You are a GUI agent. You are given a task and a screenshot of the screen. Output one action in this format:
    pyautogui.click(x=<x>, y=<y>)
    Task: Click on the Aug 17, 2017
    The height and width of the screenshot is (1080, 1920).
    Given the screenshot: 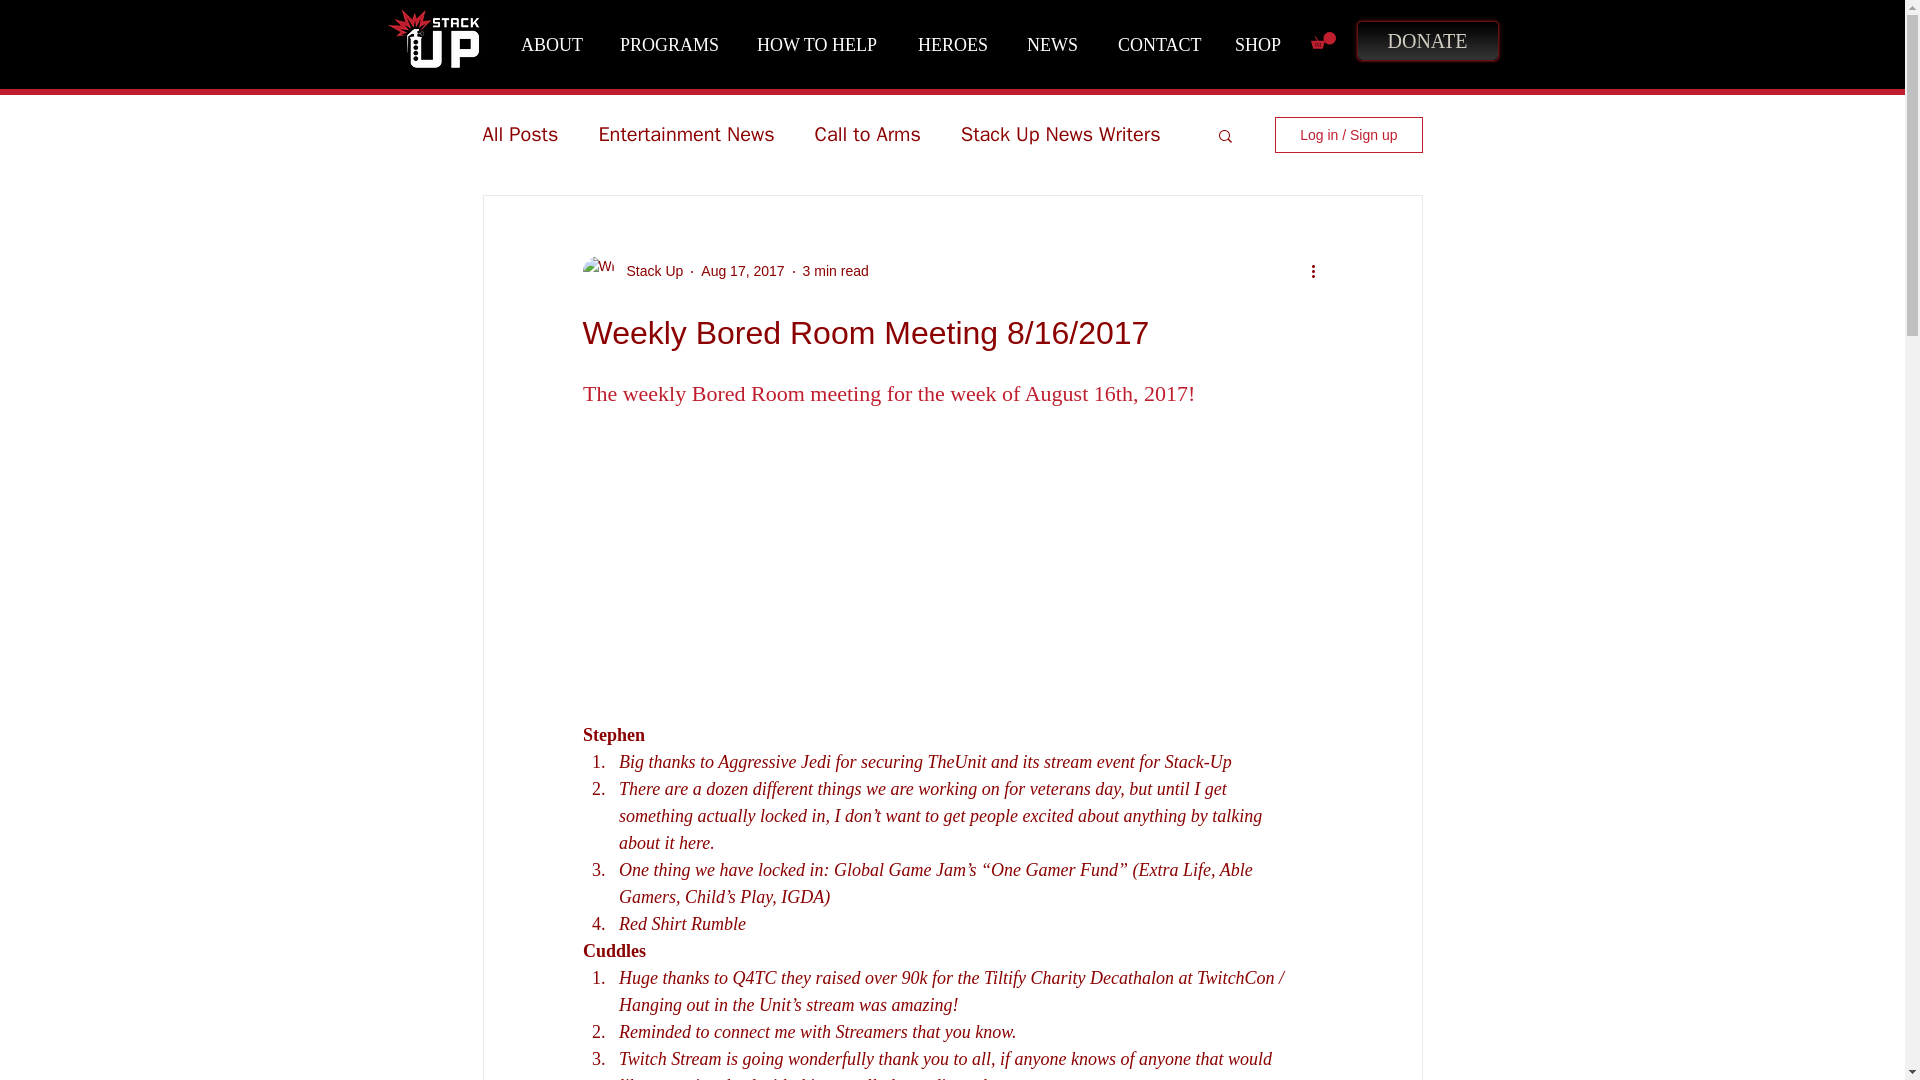 What is the action you would take?
    pyautogui.click(x=742, y=270)
    